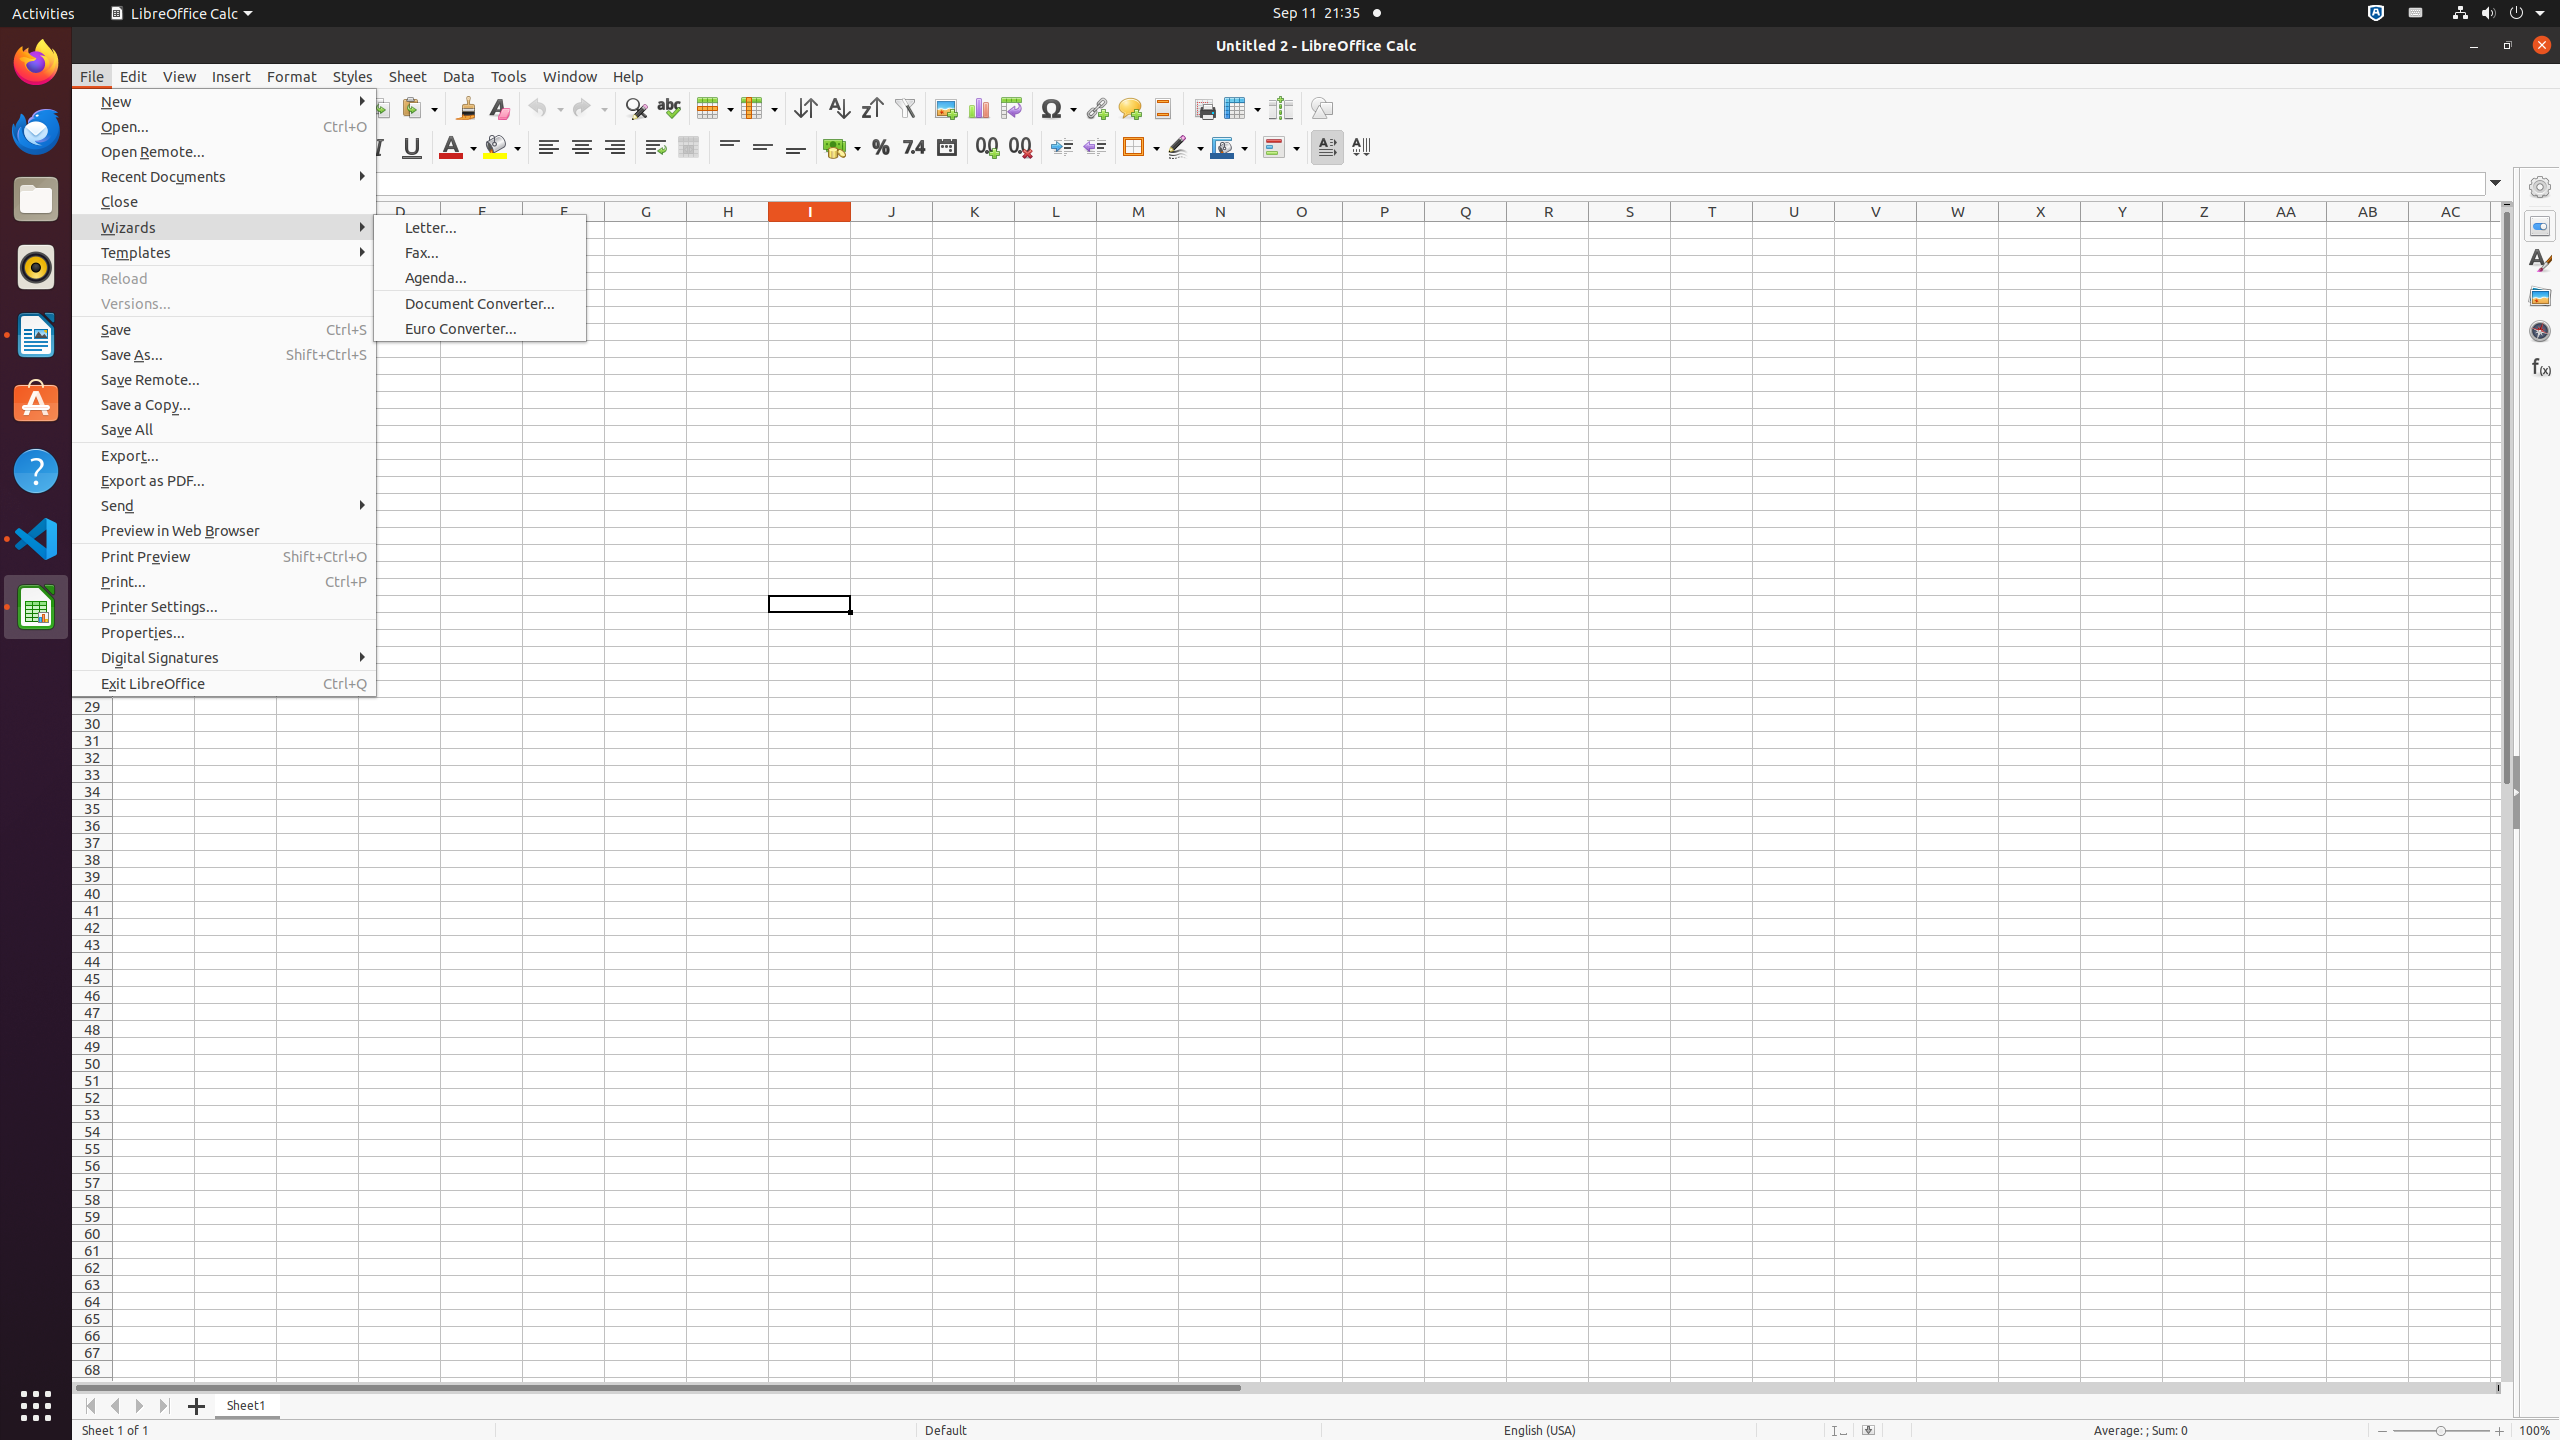 Image resolution: width=2560 pixels, height=1440 pixels. Describe the element at coordinates (458, 148) in the screenshot. I see `Font Color` at that location.